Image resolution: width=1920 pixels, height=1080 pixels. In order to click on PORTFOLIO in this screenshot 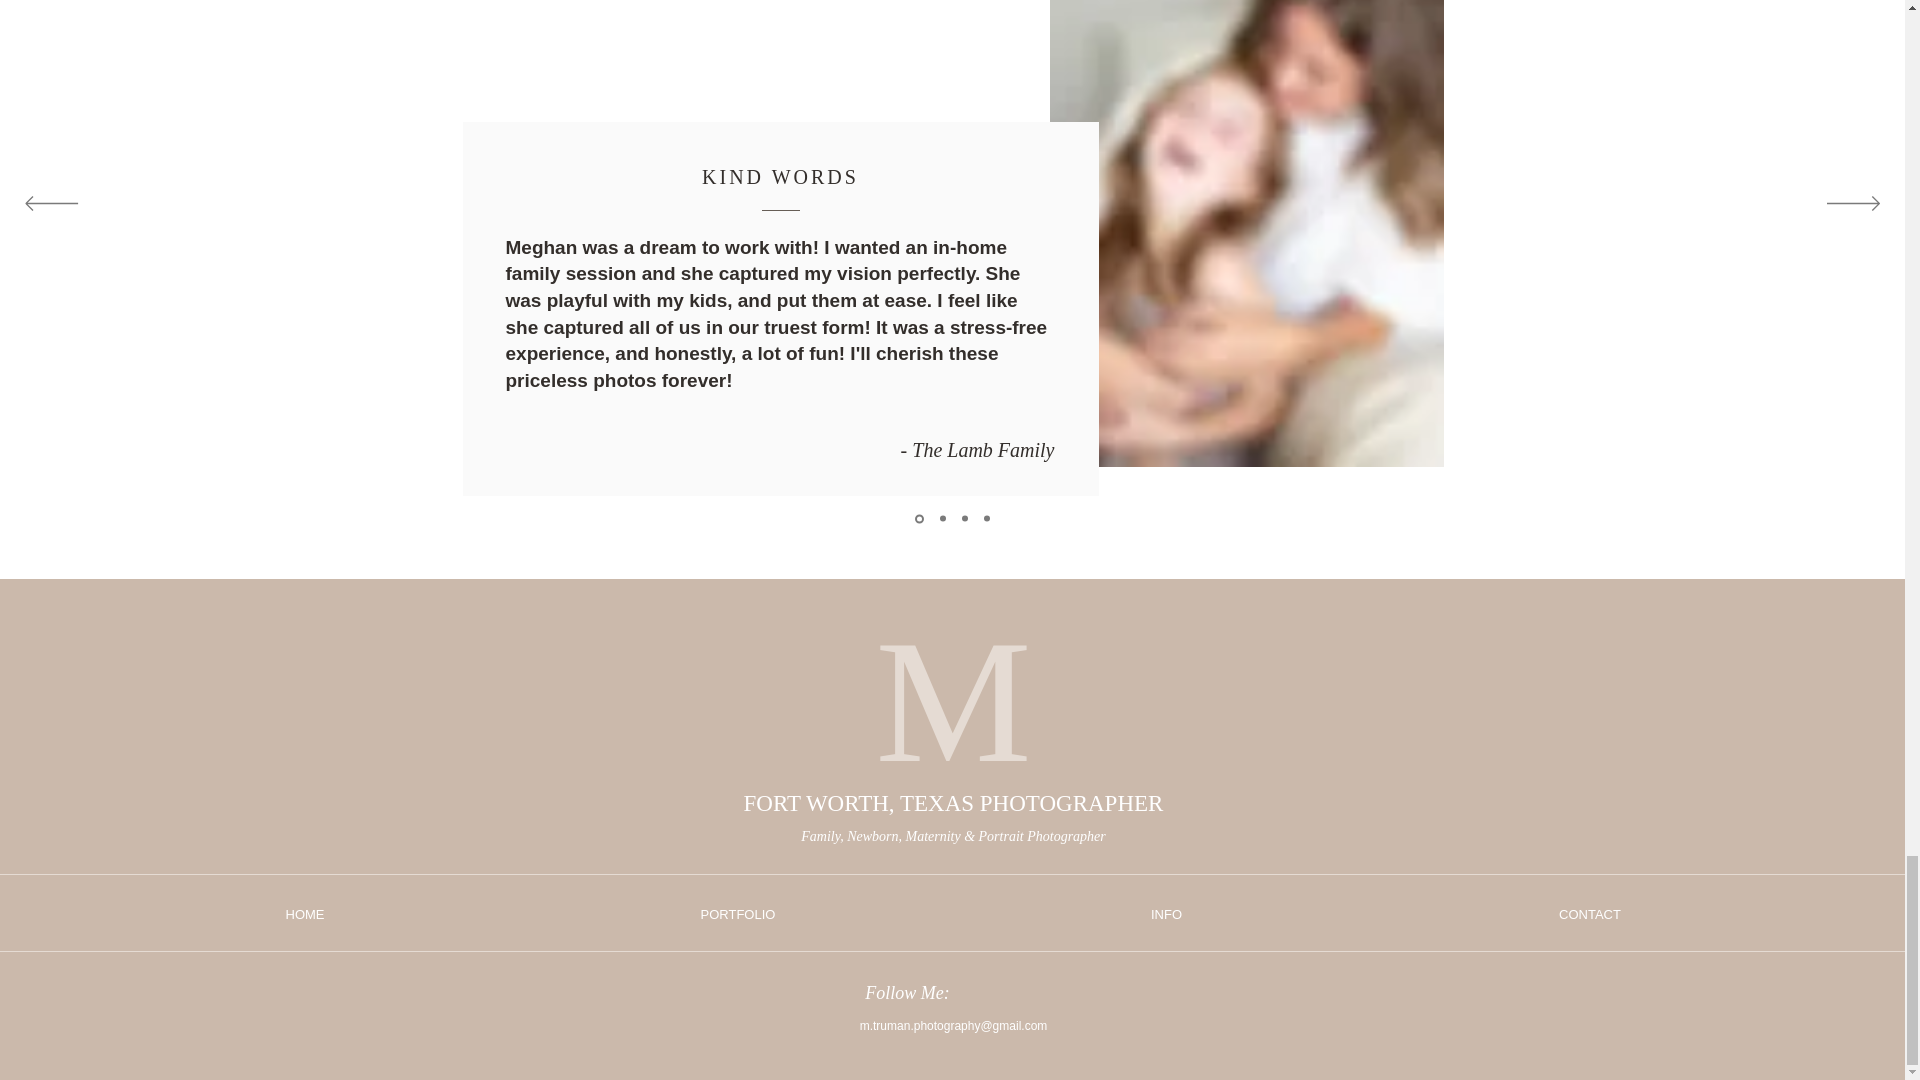, I will do `click(737, 914)`.